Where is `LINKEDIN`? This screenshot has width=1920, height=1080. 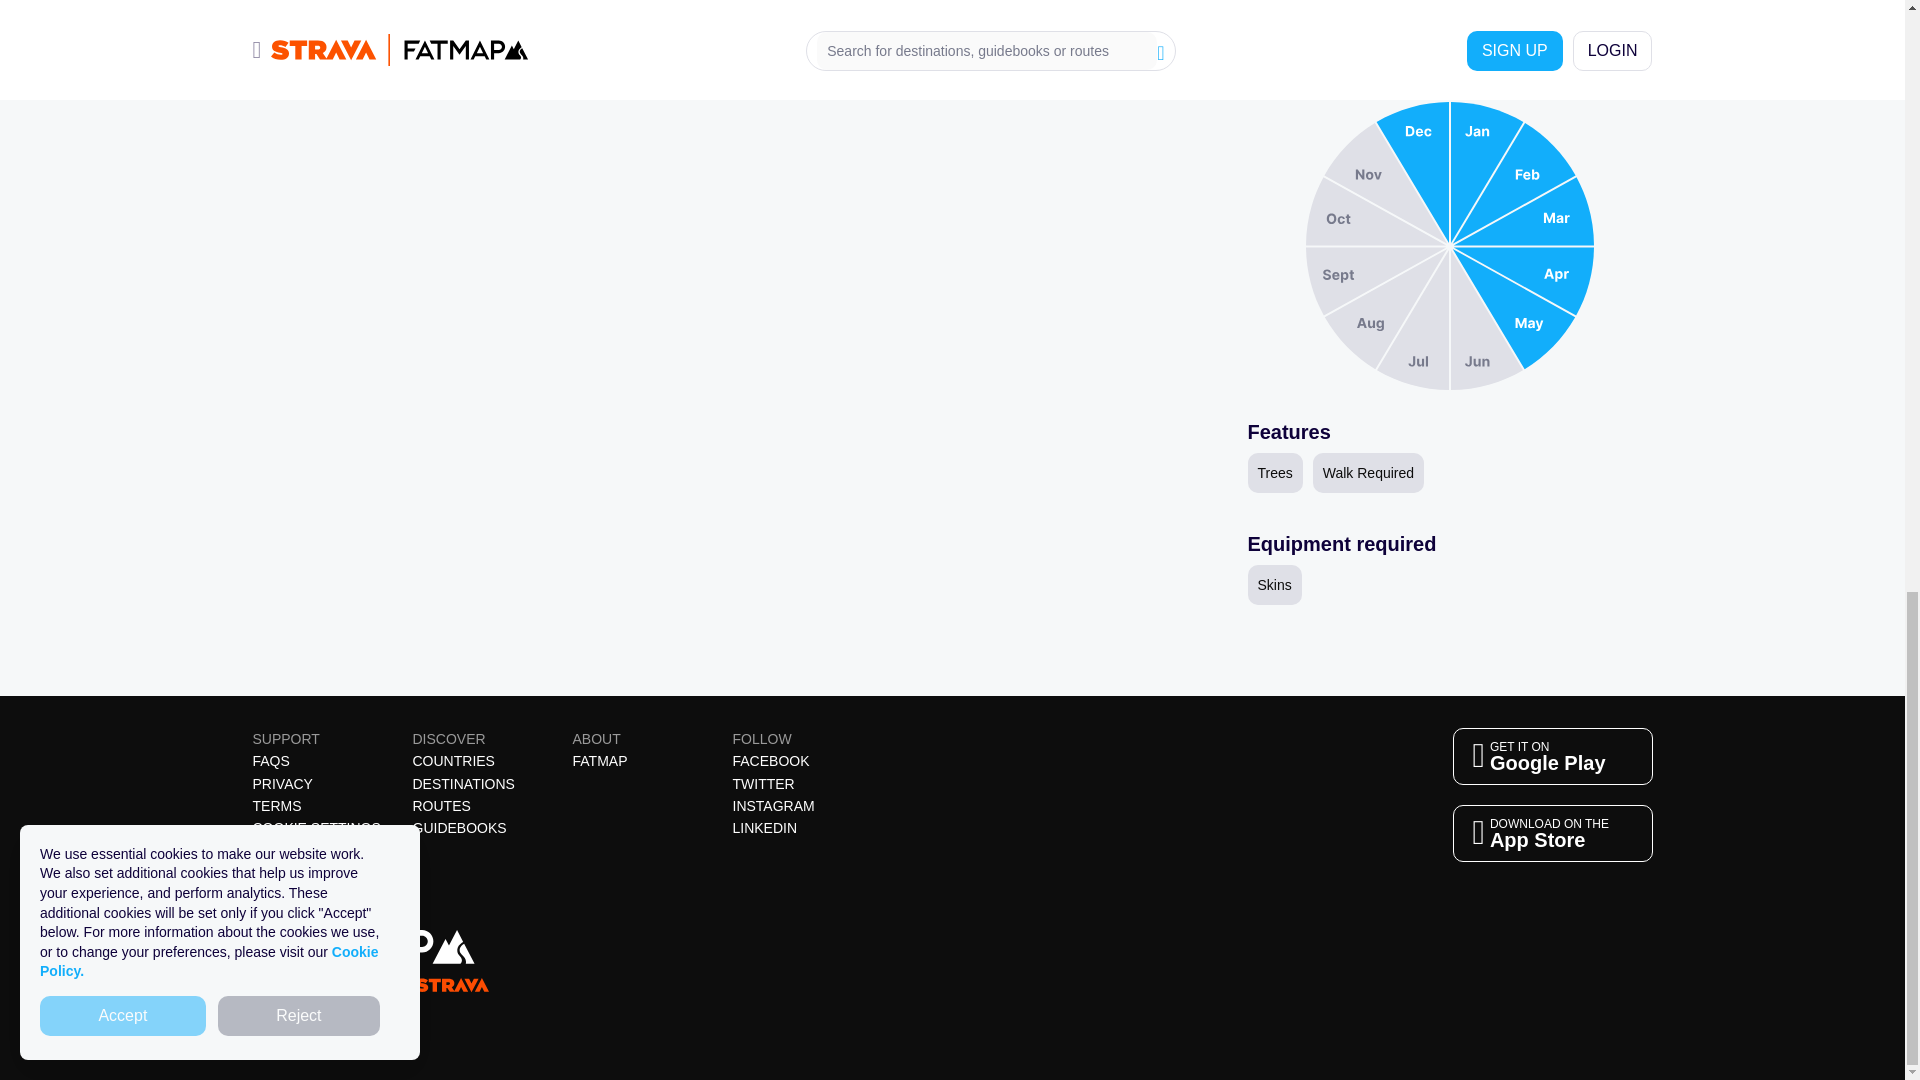
LINKEDIN is located at coordinates (281, 784).